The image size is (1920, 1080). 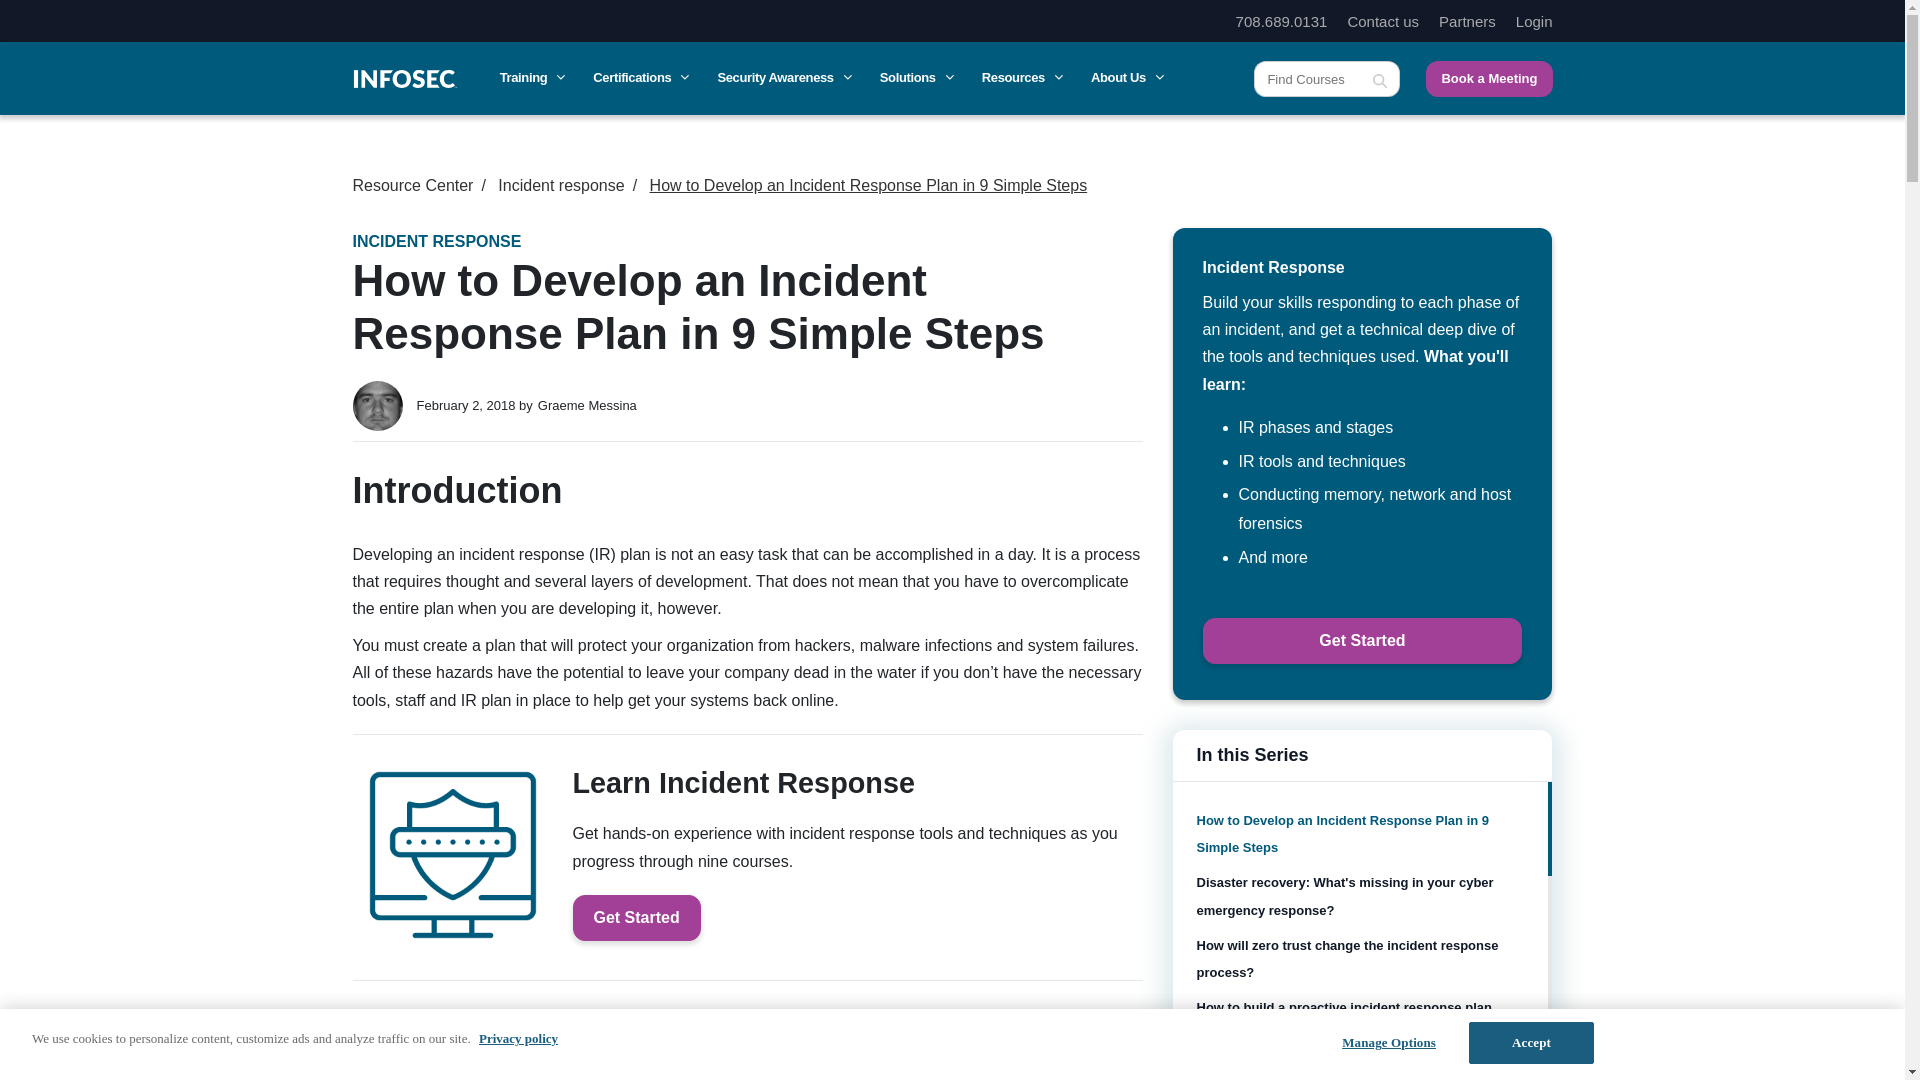 What do you see at coordinates (636, 918) in the screenshot?
I see `Get Started` at bounding box center [636, 918].